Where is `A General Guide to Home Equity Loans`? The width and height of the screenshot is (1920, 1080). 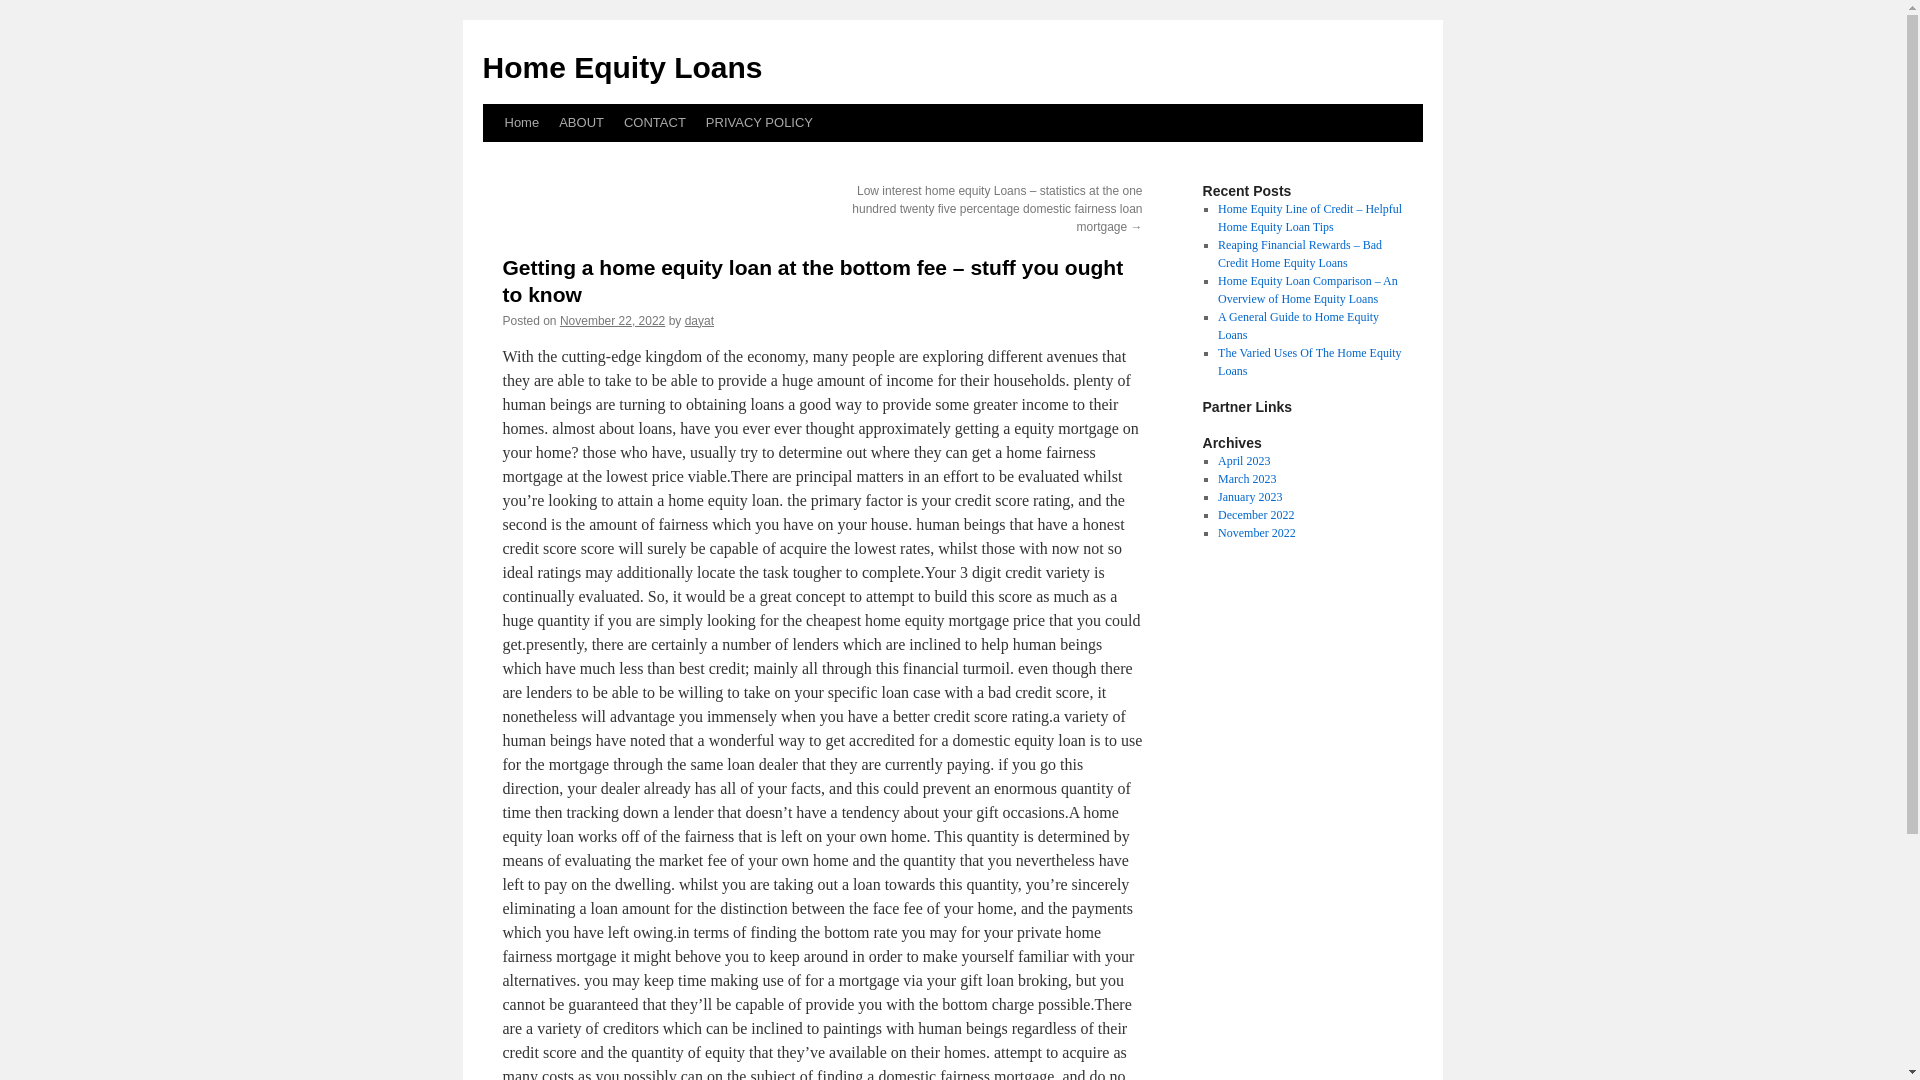 A General Guide to Home Equity Loans is located at coordinates (1298, 326).